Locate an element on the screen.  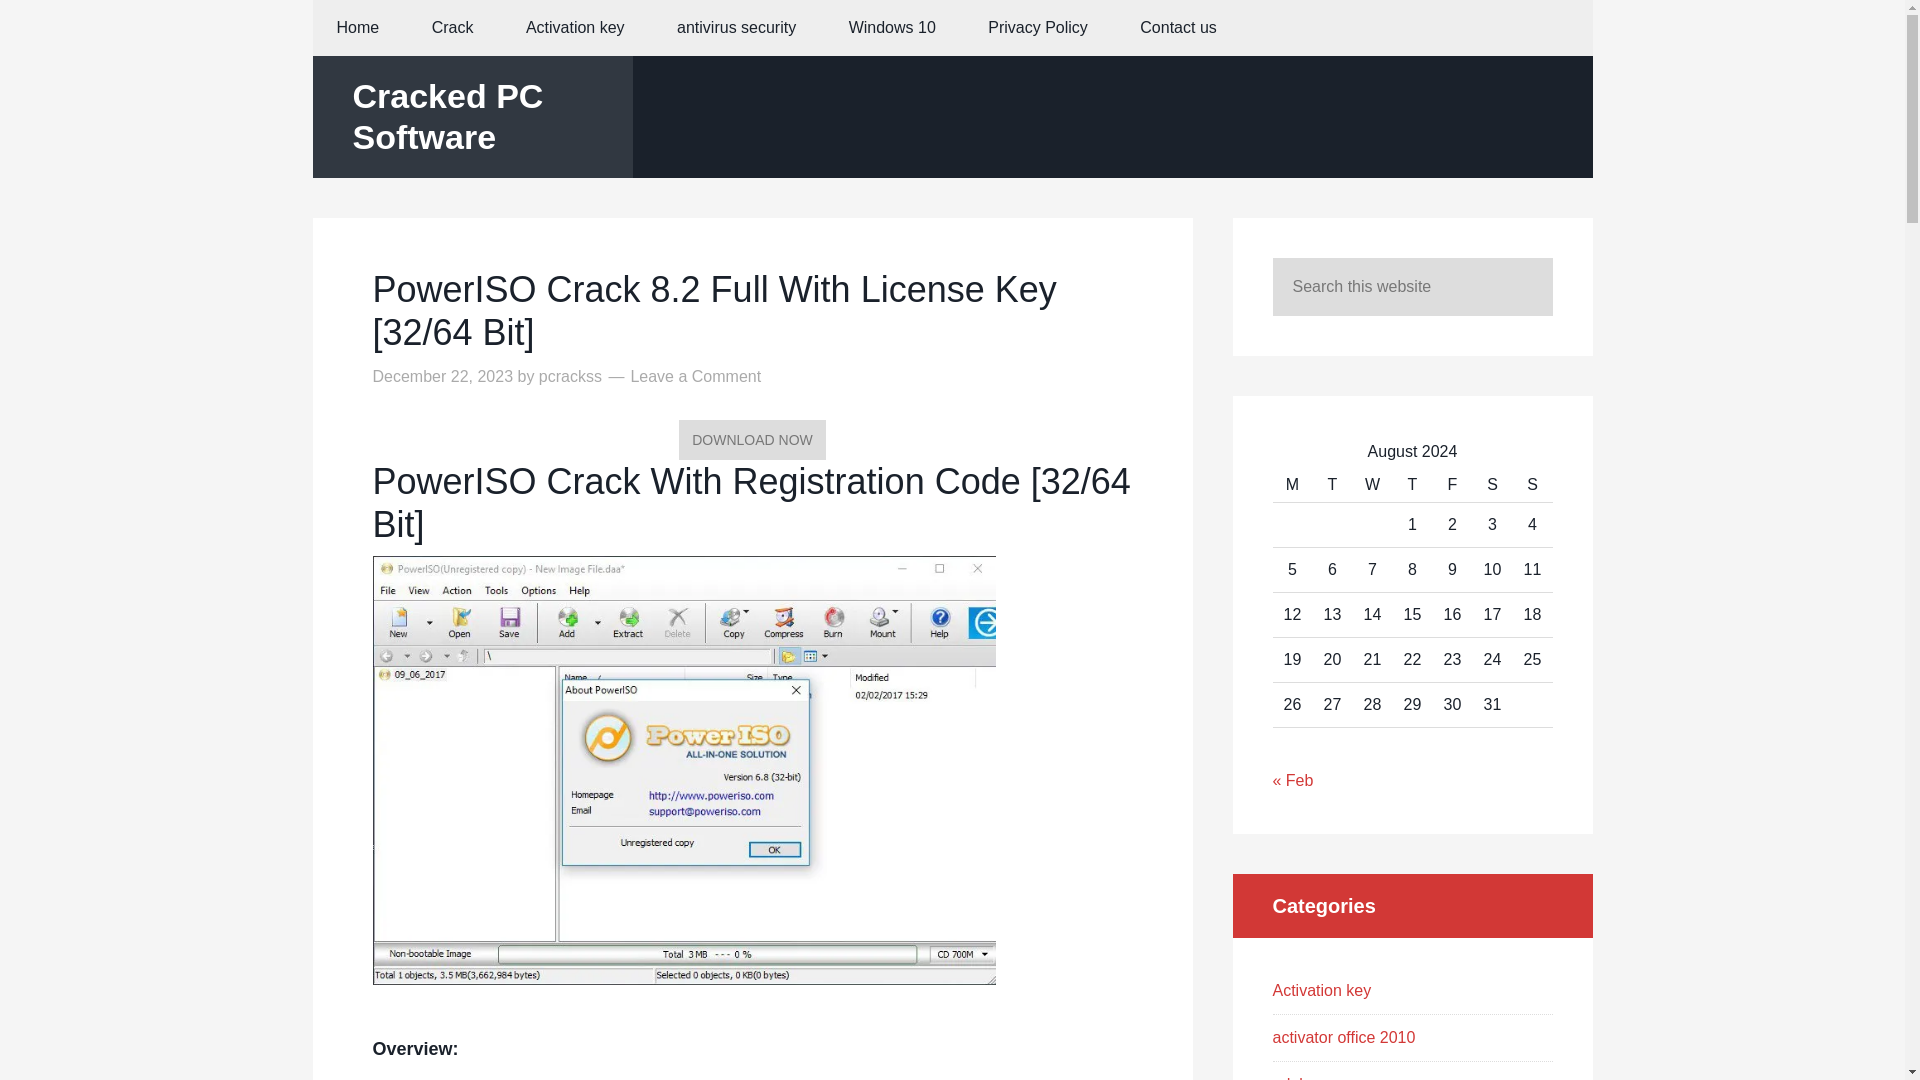
Activation key is located at coordinates (1320, 990).